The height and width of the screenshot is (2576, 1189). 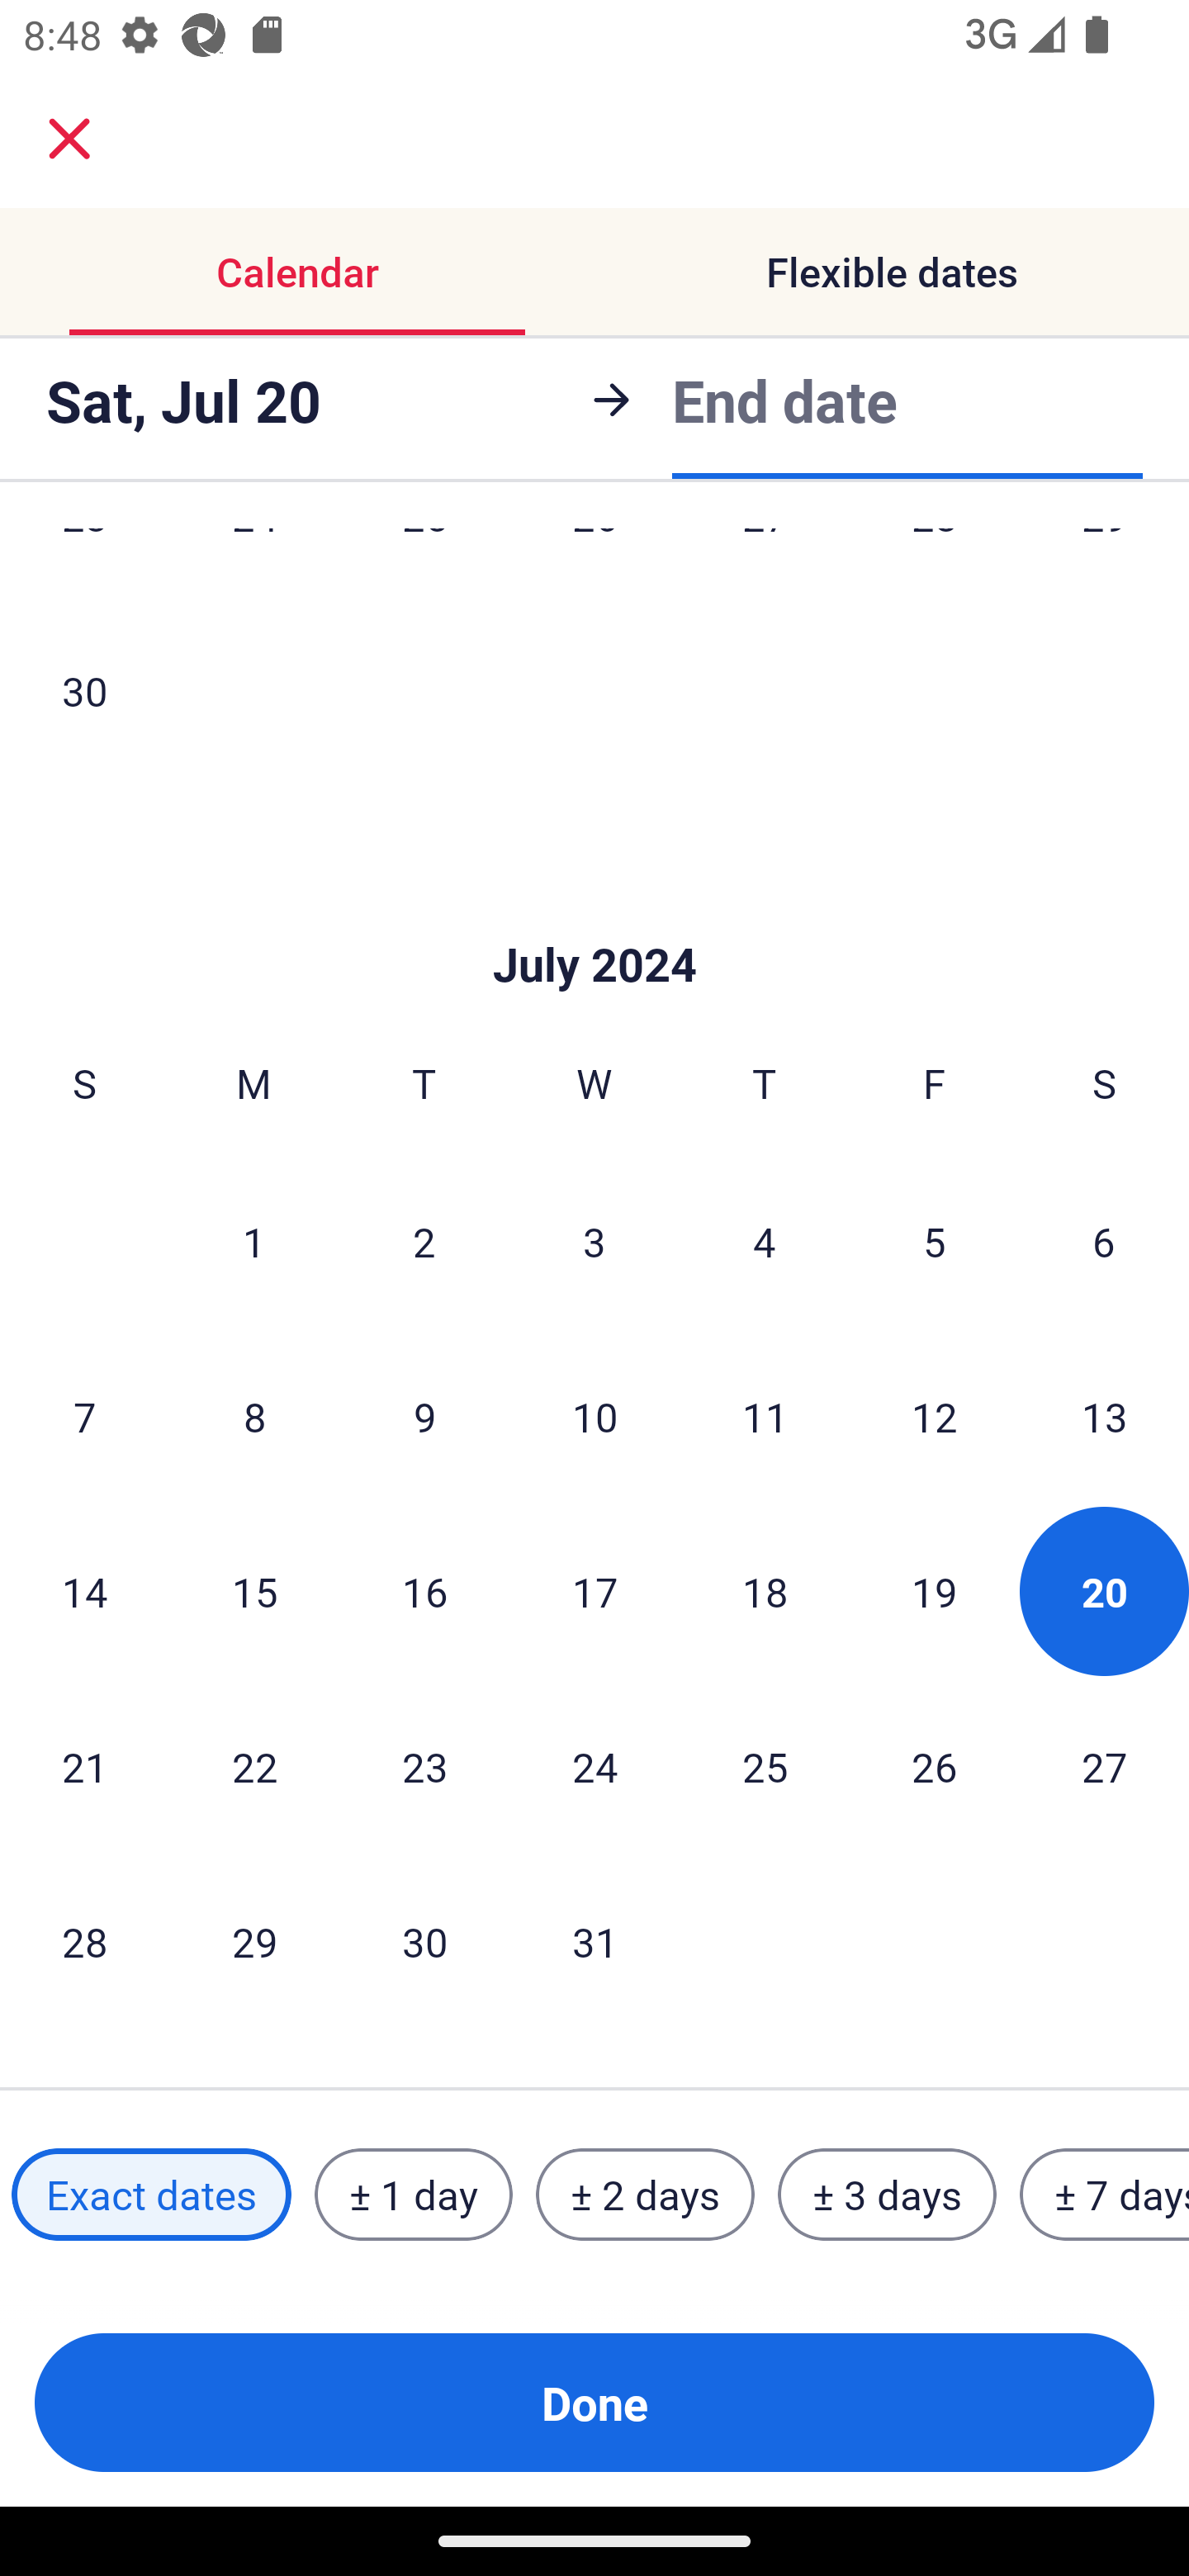 I want to click on Flexible dates, so click(x=892, y=271).